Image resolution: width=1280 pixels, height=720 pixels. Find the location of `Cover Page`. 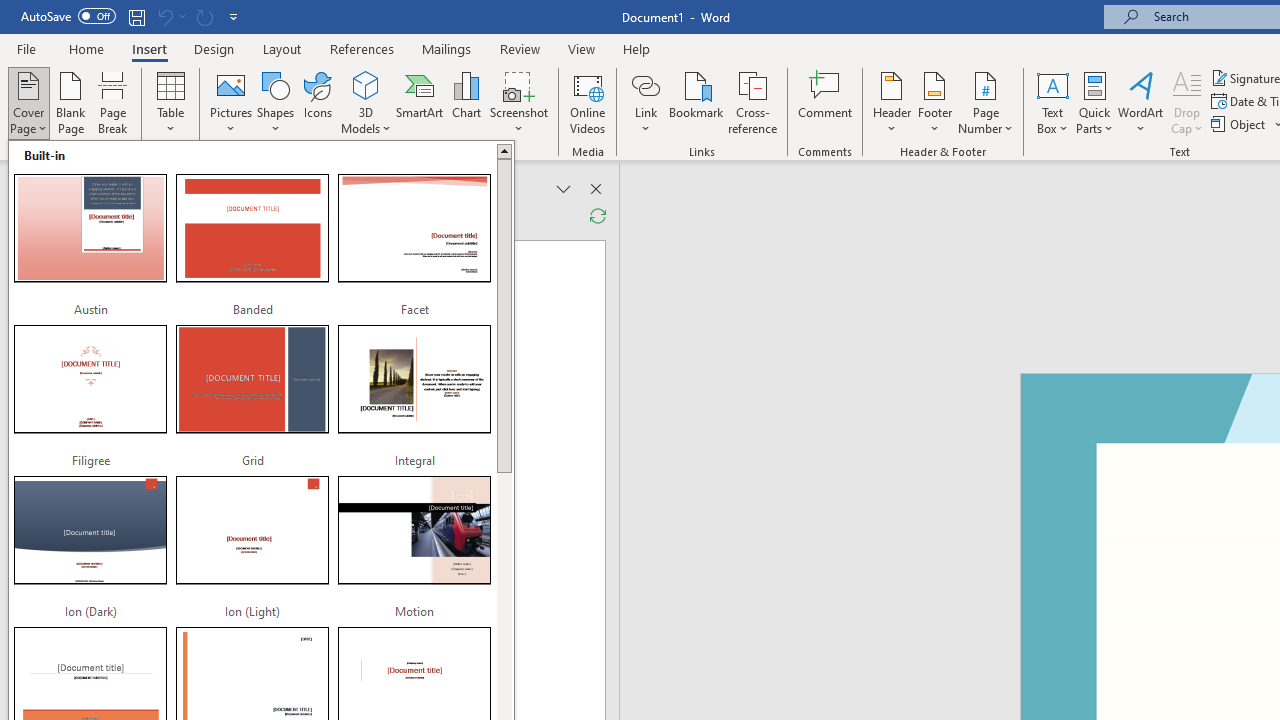

Cover Page is located at coordinates (28, 102).